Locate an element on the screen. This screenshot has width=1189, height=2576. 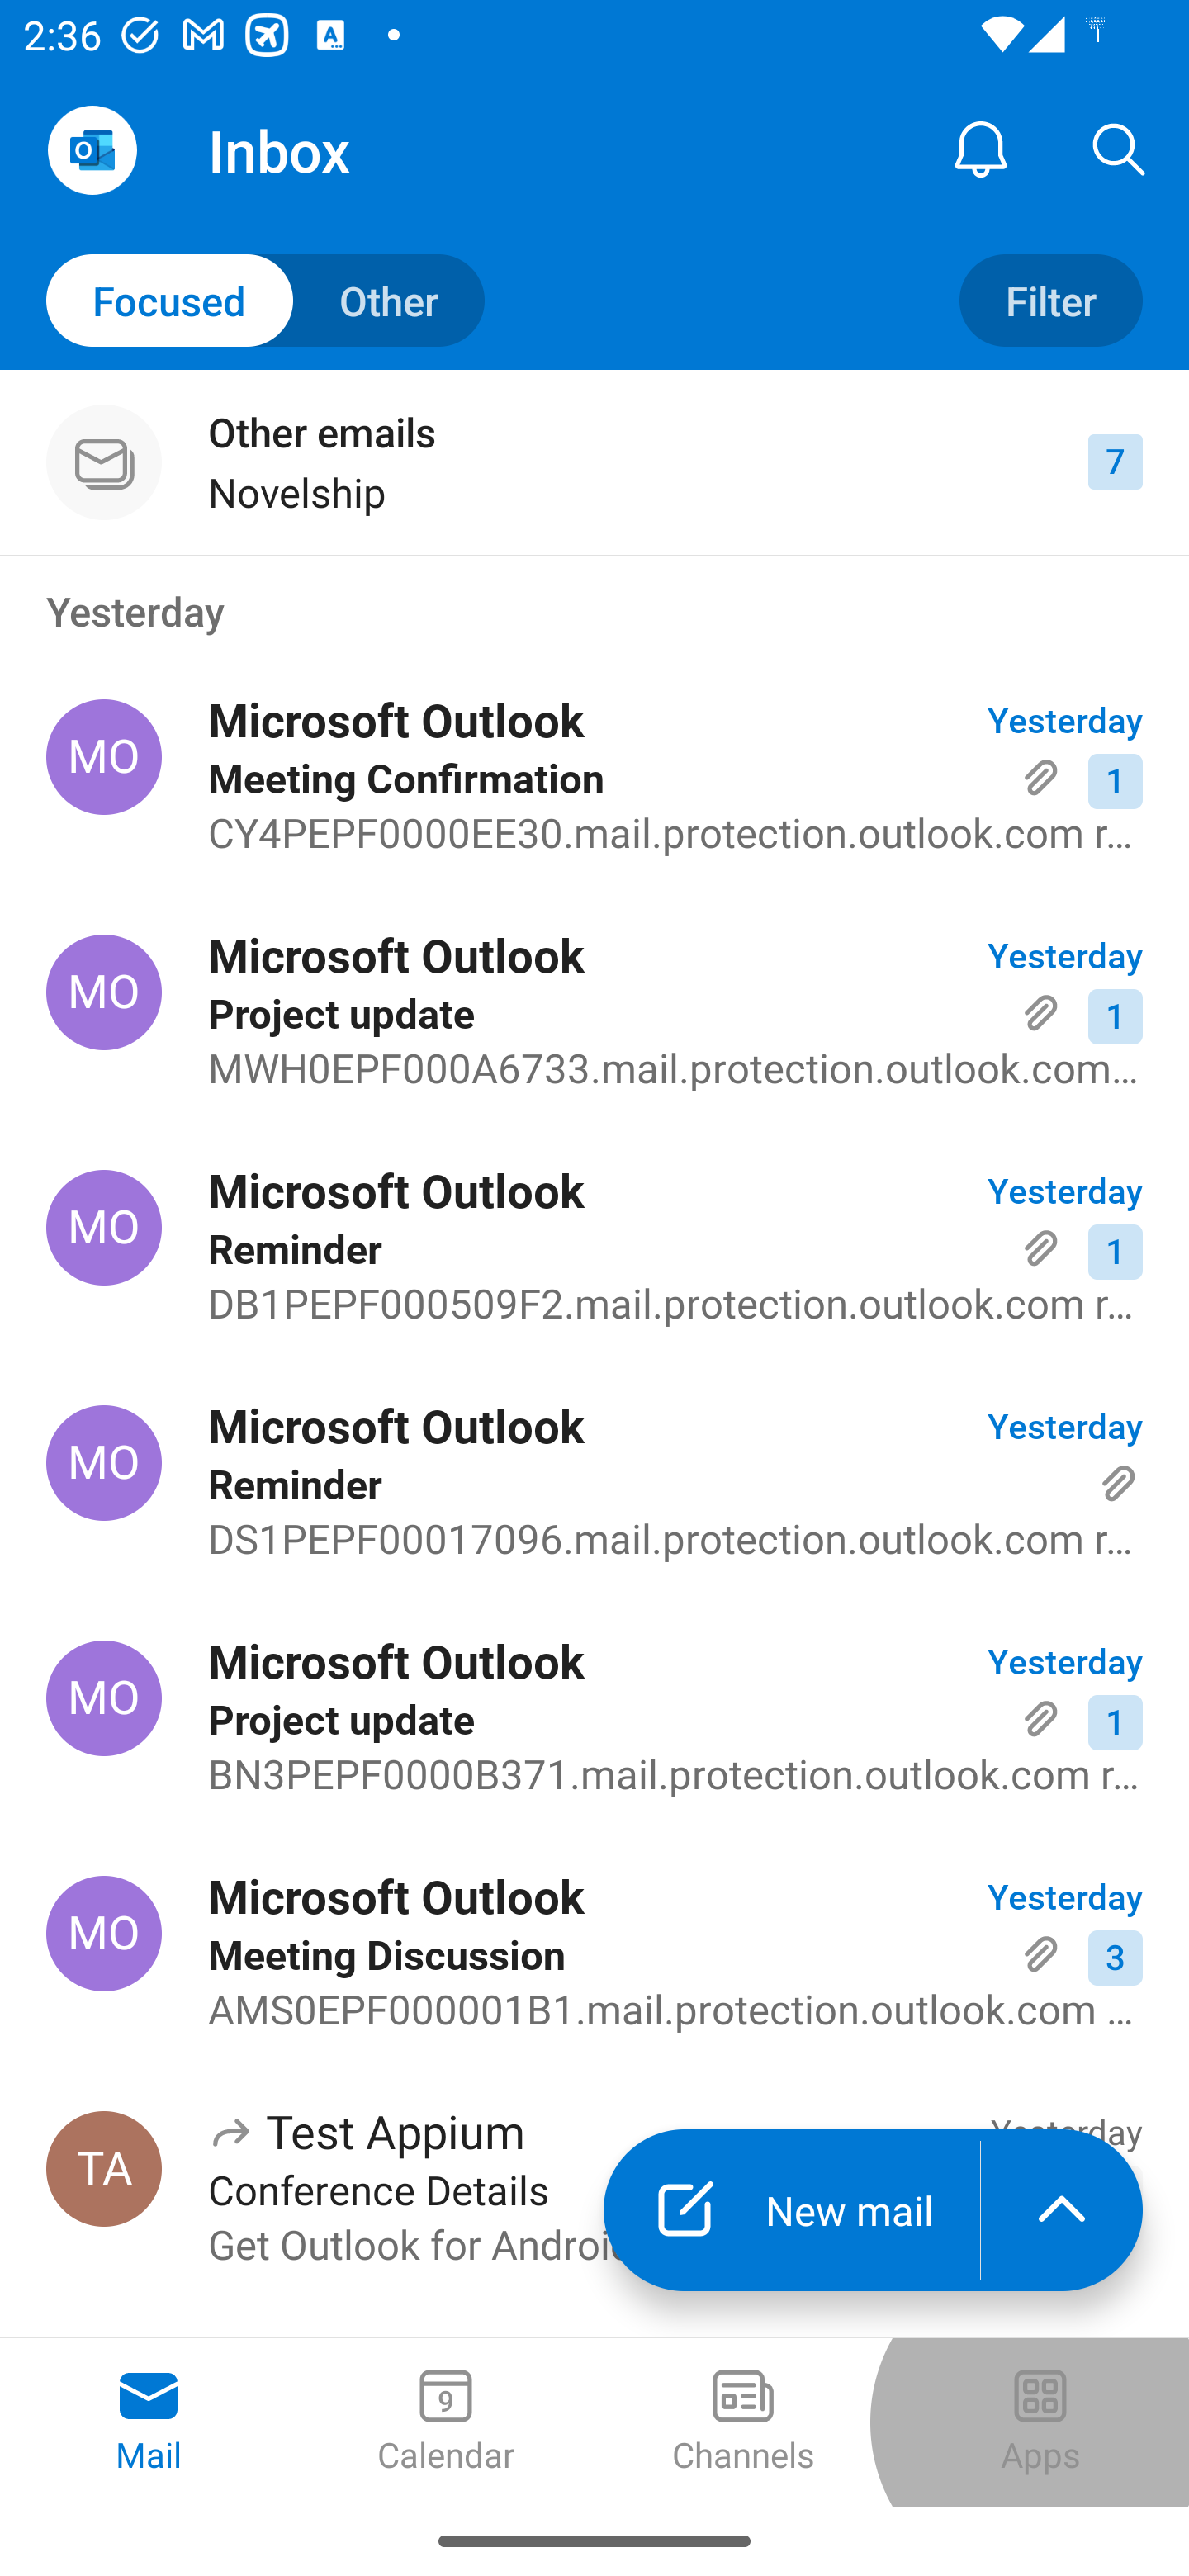
Notification Center is located at coordinates (981, 149).